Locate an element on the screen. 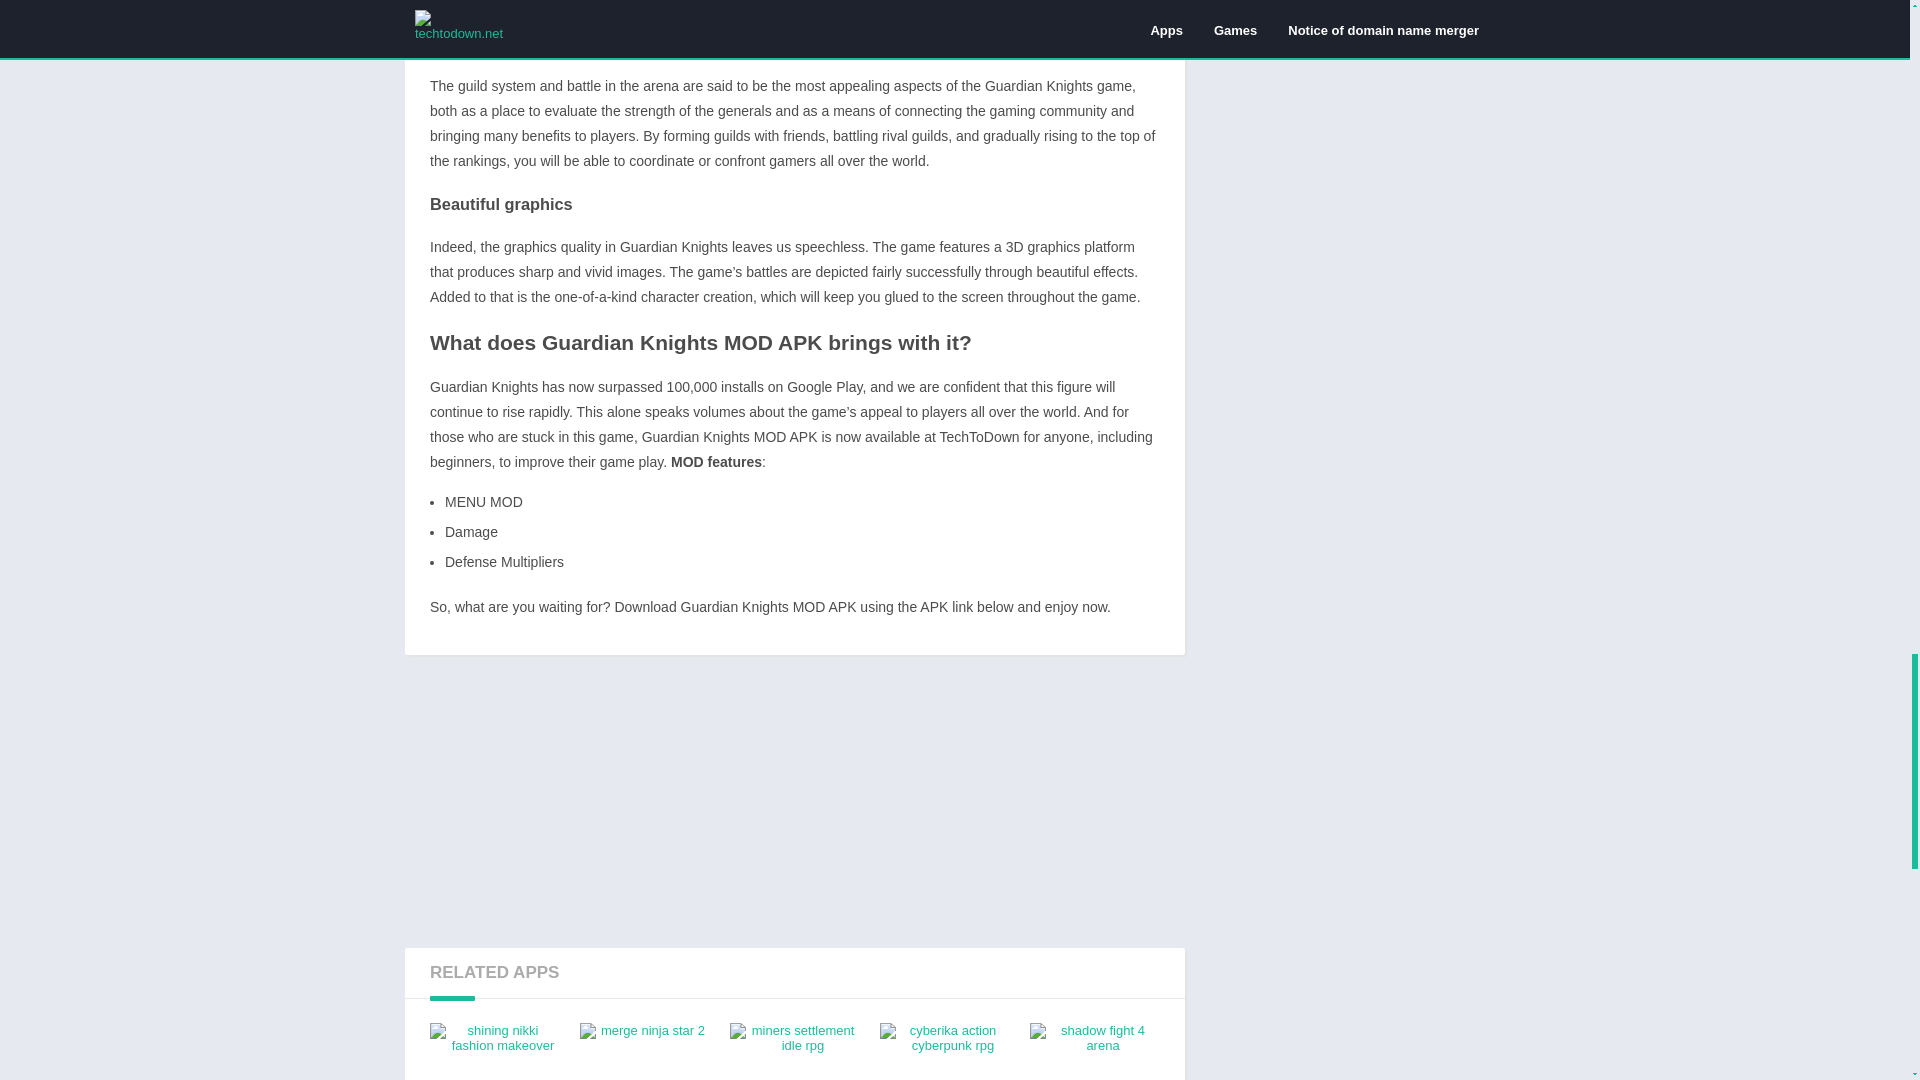  Guardian Knights 4 is located at coordinates (495, 1051).